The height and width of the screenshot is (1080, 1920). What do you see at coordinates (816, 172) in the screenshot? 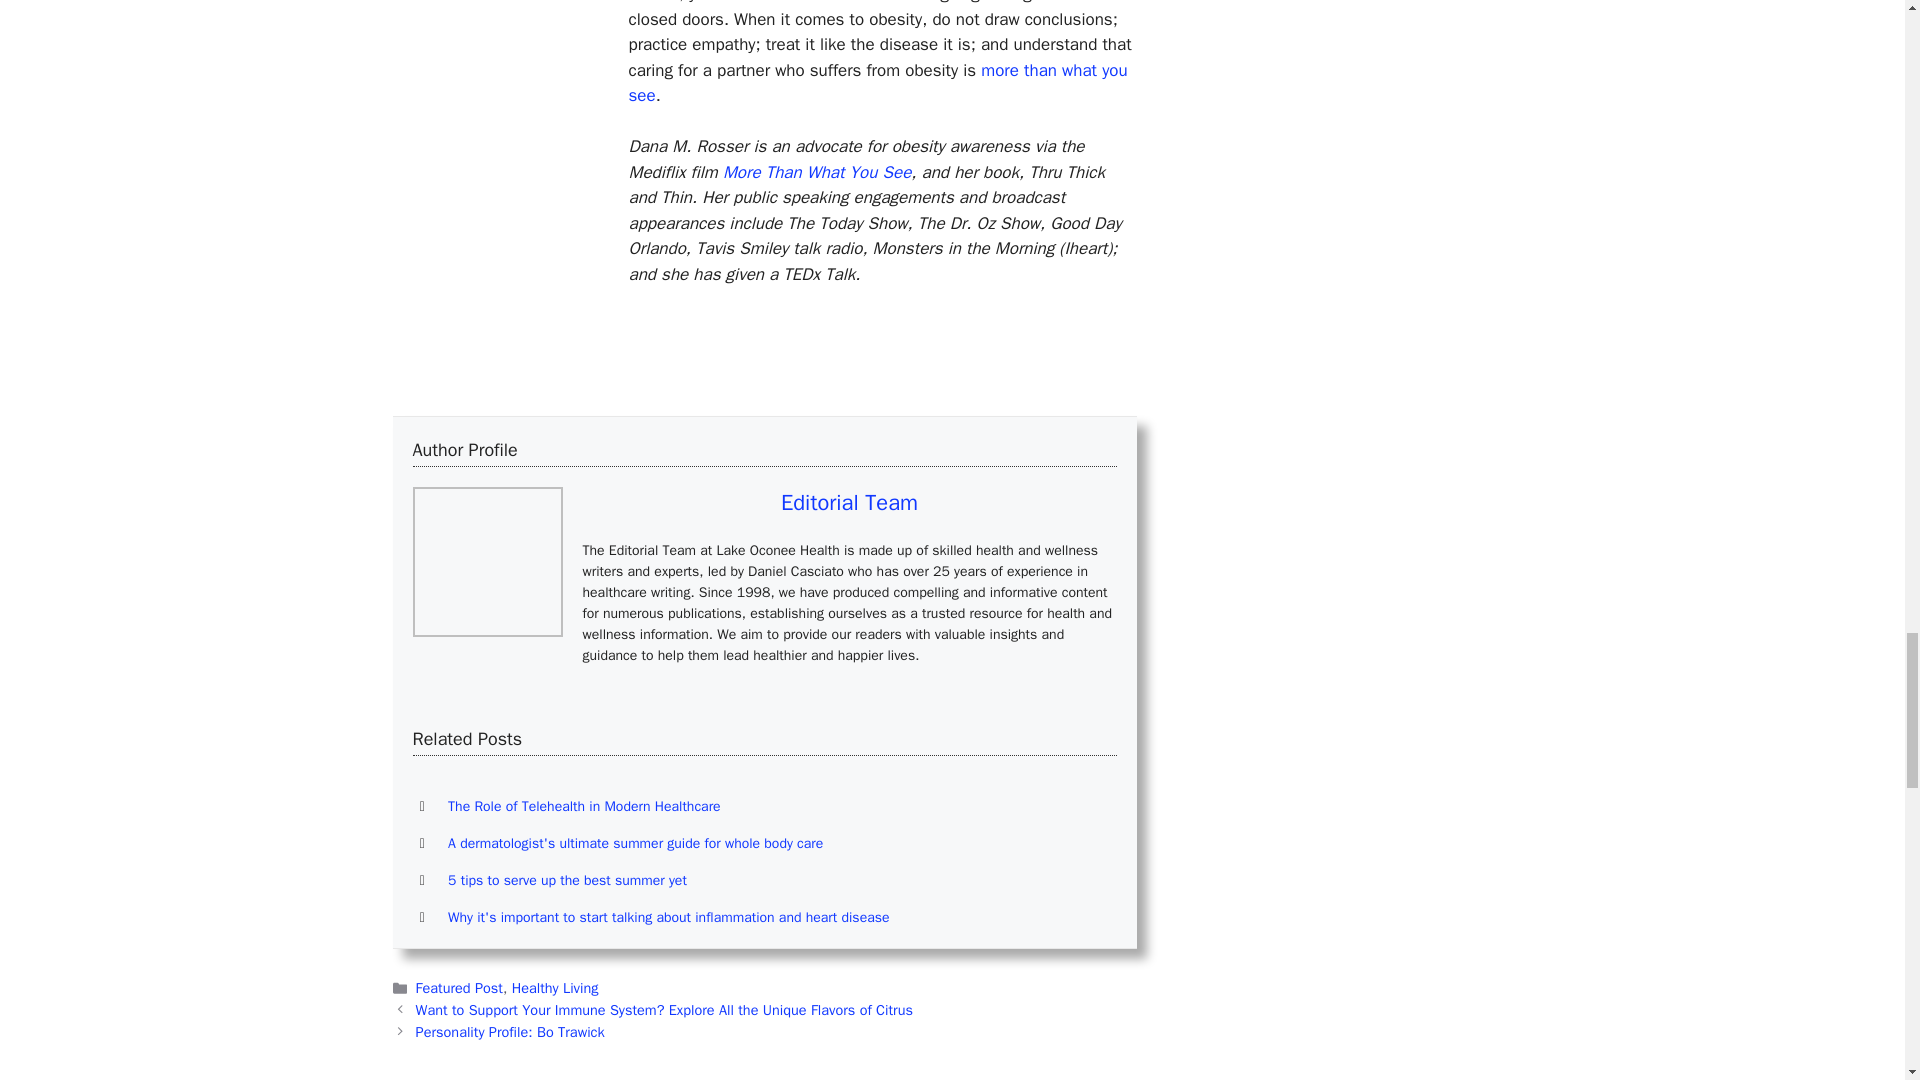
I see `More Than What You See` at bounding box center [816, 172].